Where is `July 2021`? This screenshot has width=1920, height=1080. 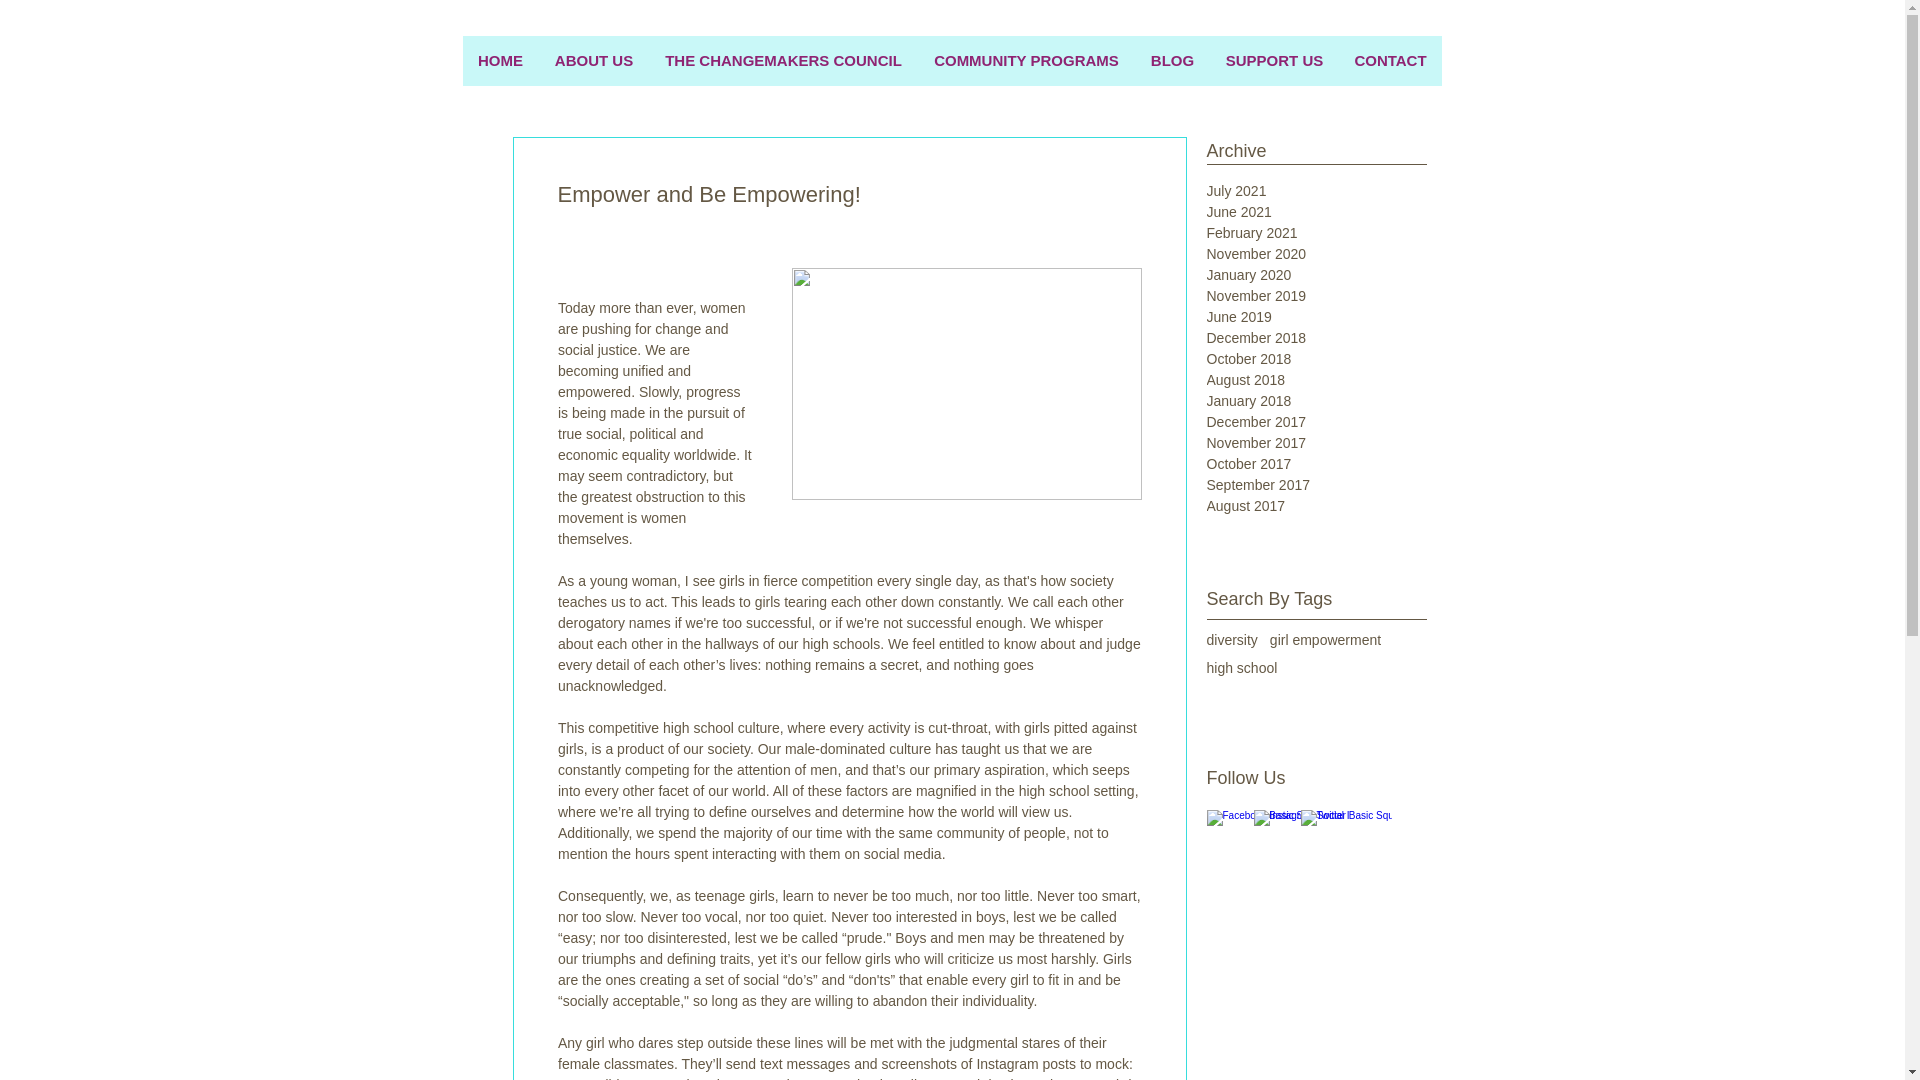 July 2021 is located at coordinates (1309, 191).